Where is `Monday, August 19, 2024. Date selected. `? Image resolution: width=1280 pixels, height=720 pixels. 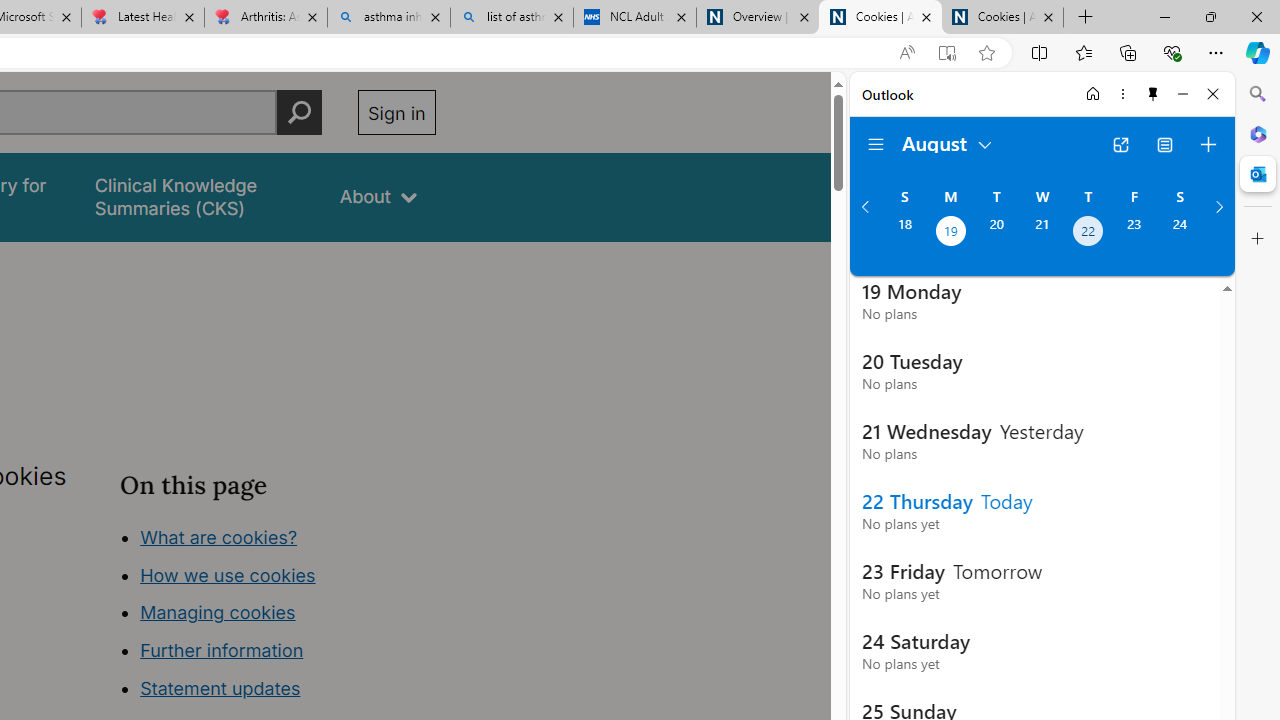 Monday, August 19, 2024. Date selected.  is located at coordinates (950, 233).